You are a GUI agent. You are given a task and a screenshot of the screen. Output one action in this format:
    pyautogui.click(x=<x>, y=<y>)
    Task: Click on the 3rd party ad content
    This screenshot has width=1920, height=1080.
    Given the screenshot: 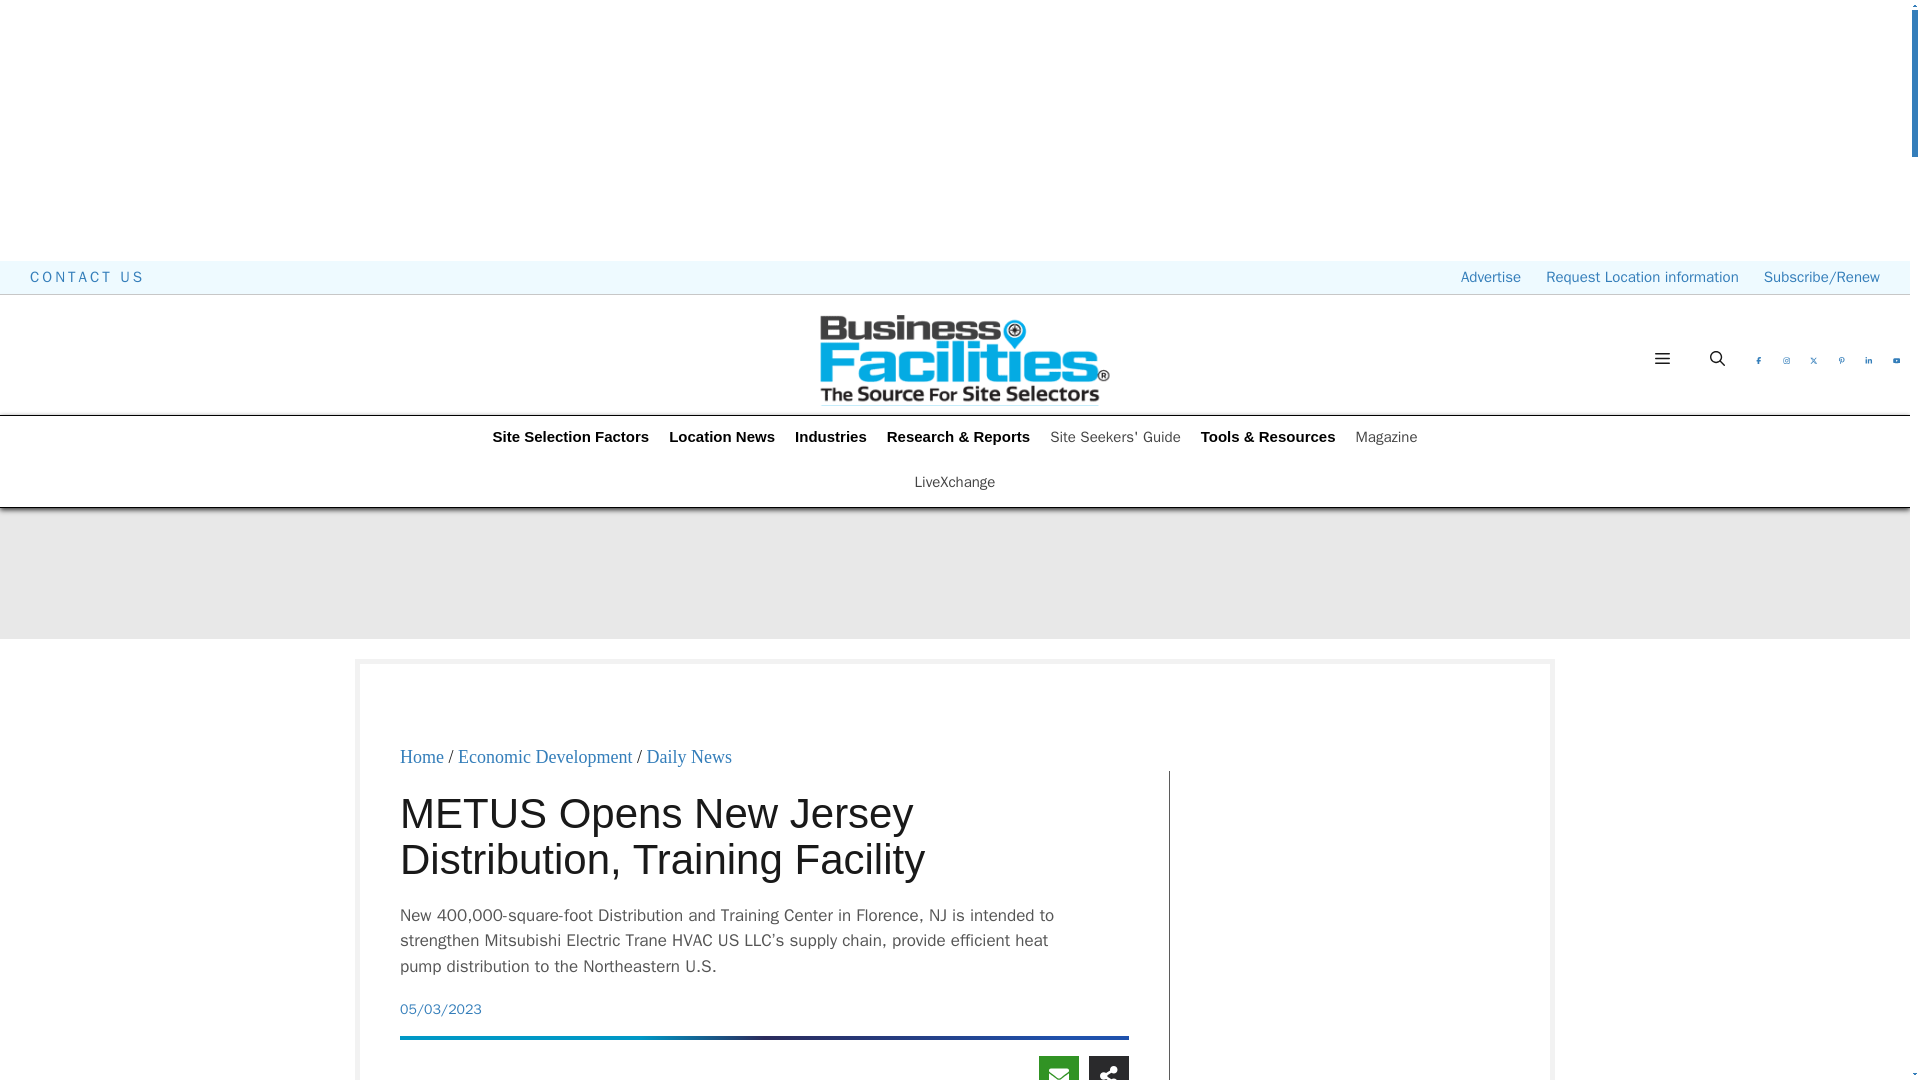 What is the action you would take?
    pyautogui.click(x=1424, y=342)
    